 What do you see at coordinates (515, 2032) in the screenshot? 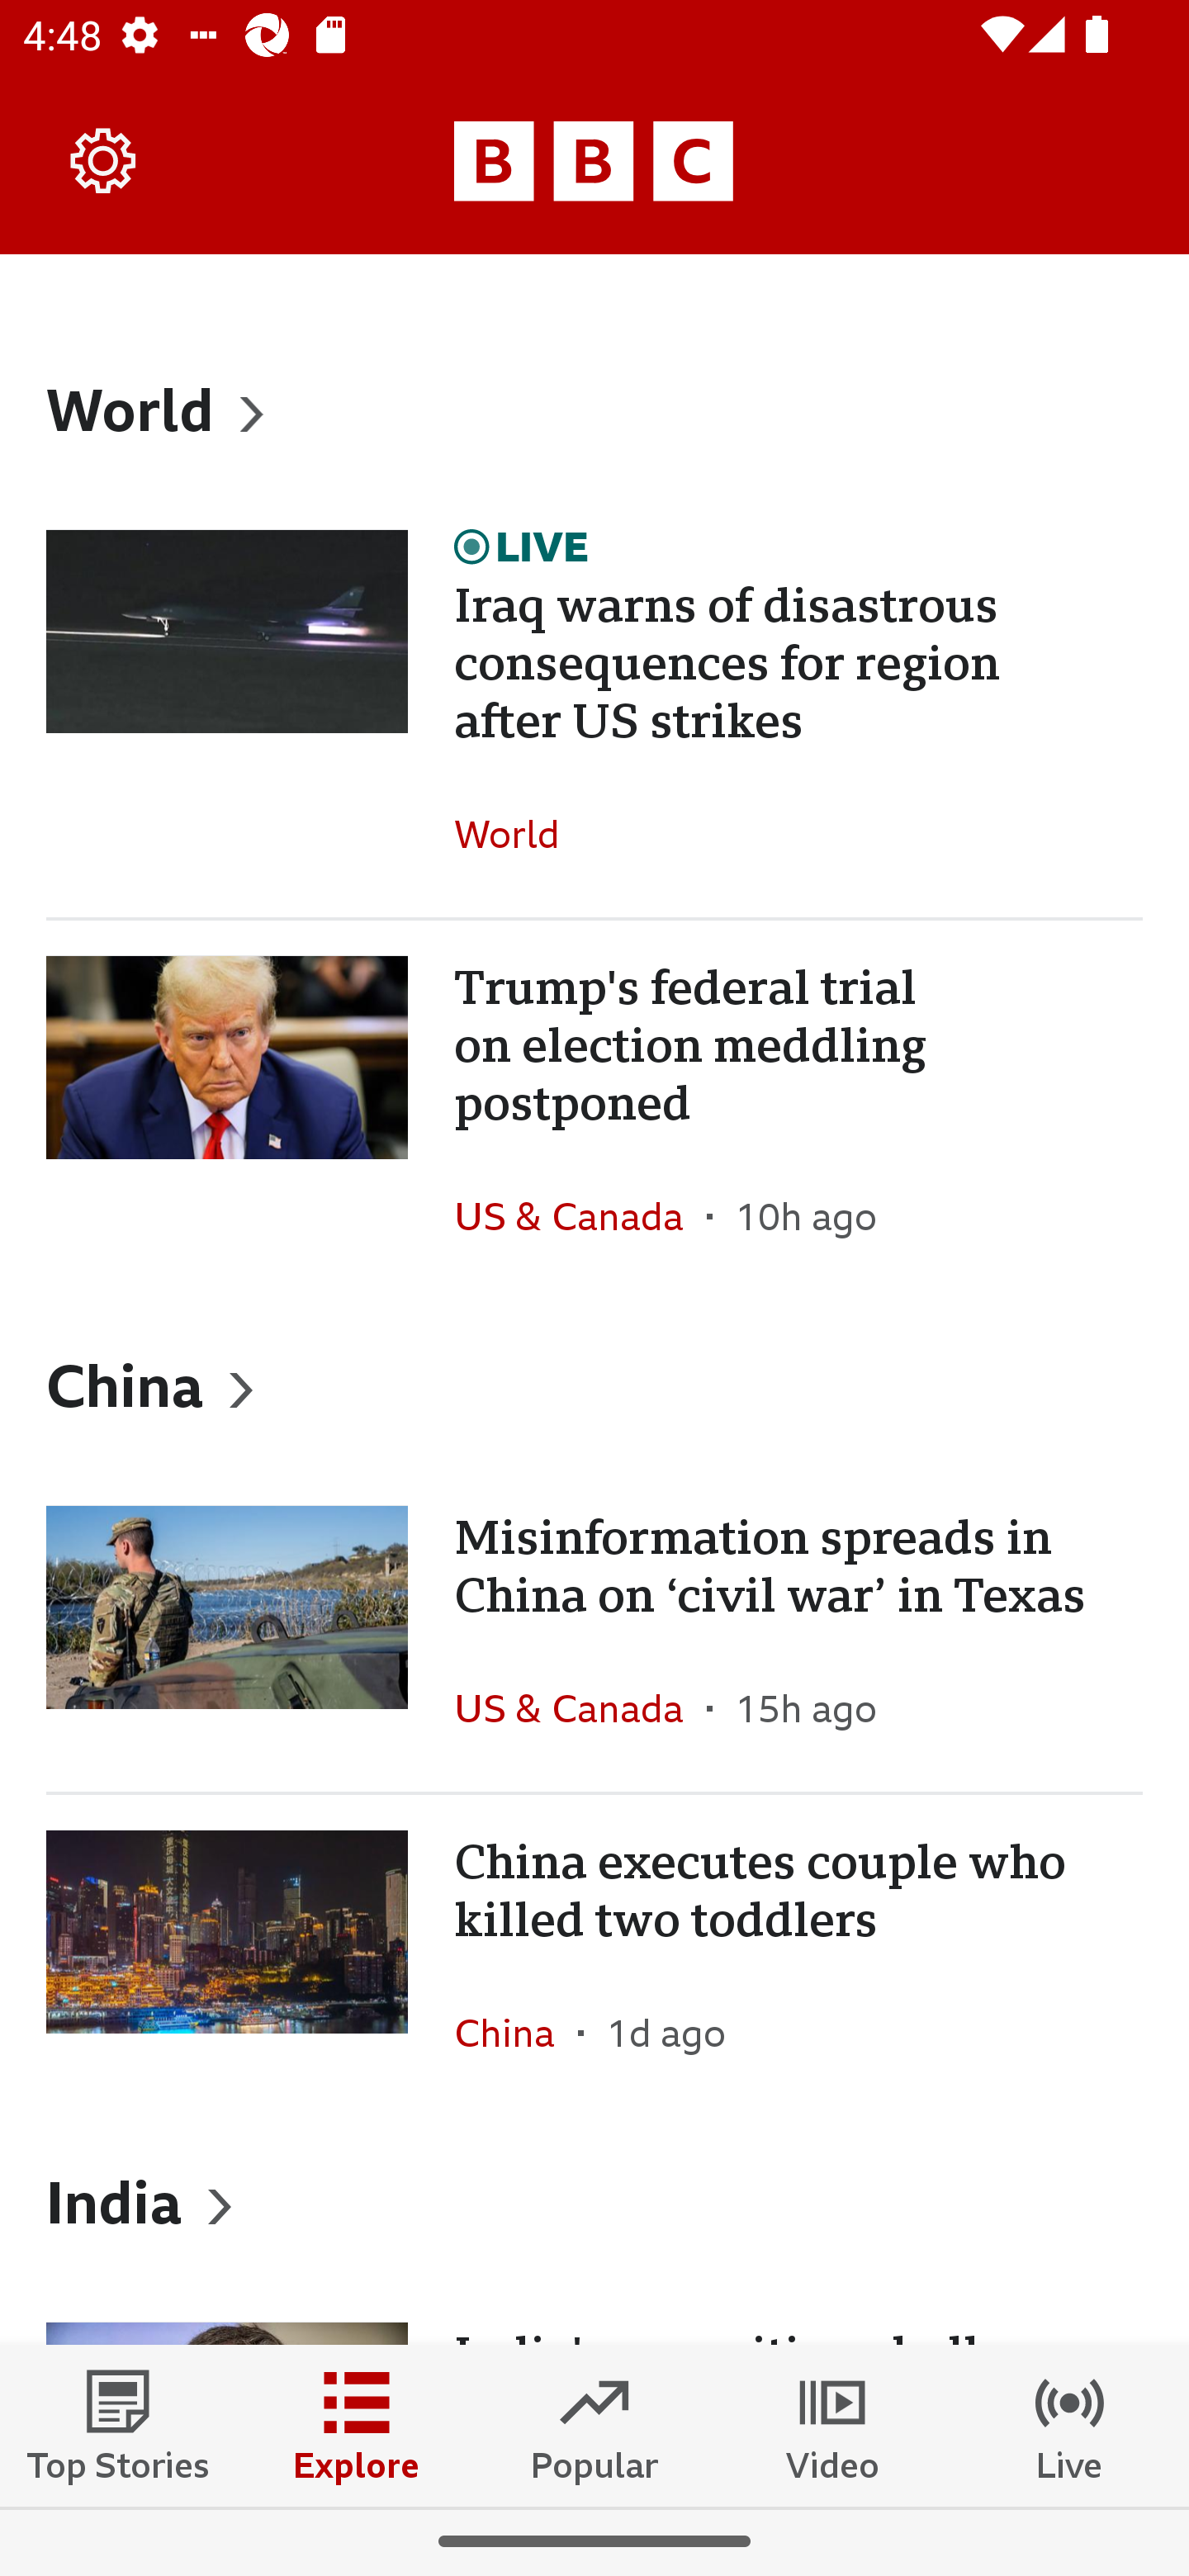
I see `China In the section China` at bounding box center [515, 2032].